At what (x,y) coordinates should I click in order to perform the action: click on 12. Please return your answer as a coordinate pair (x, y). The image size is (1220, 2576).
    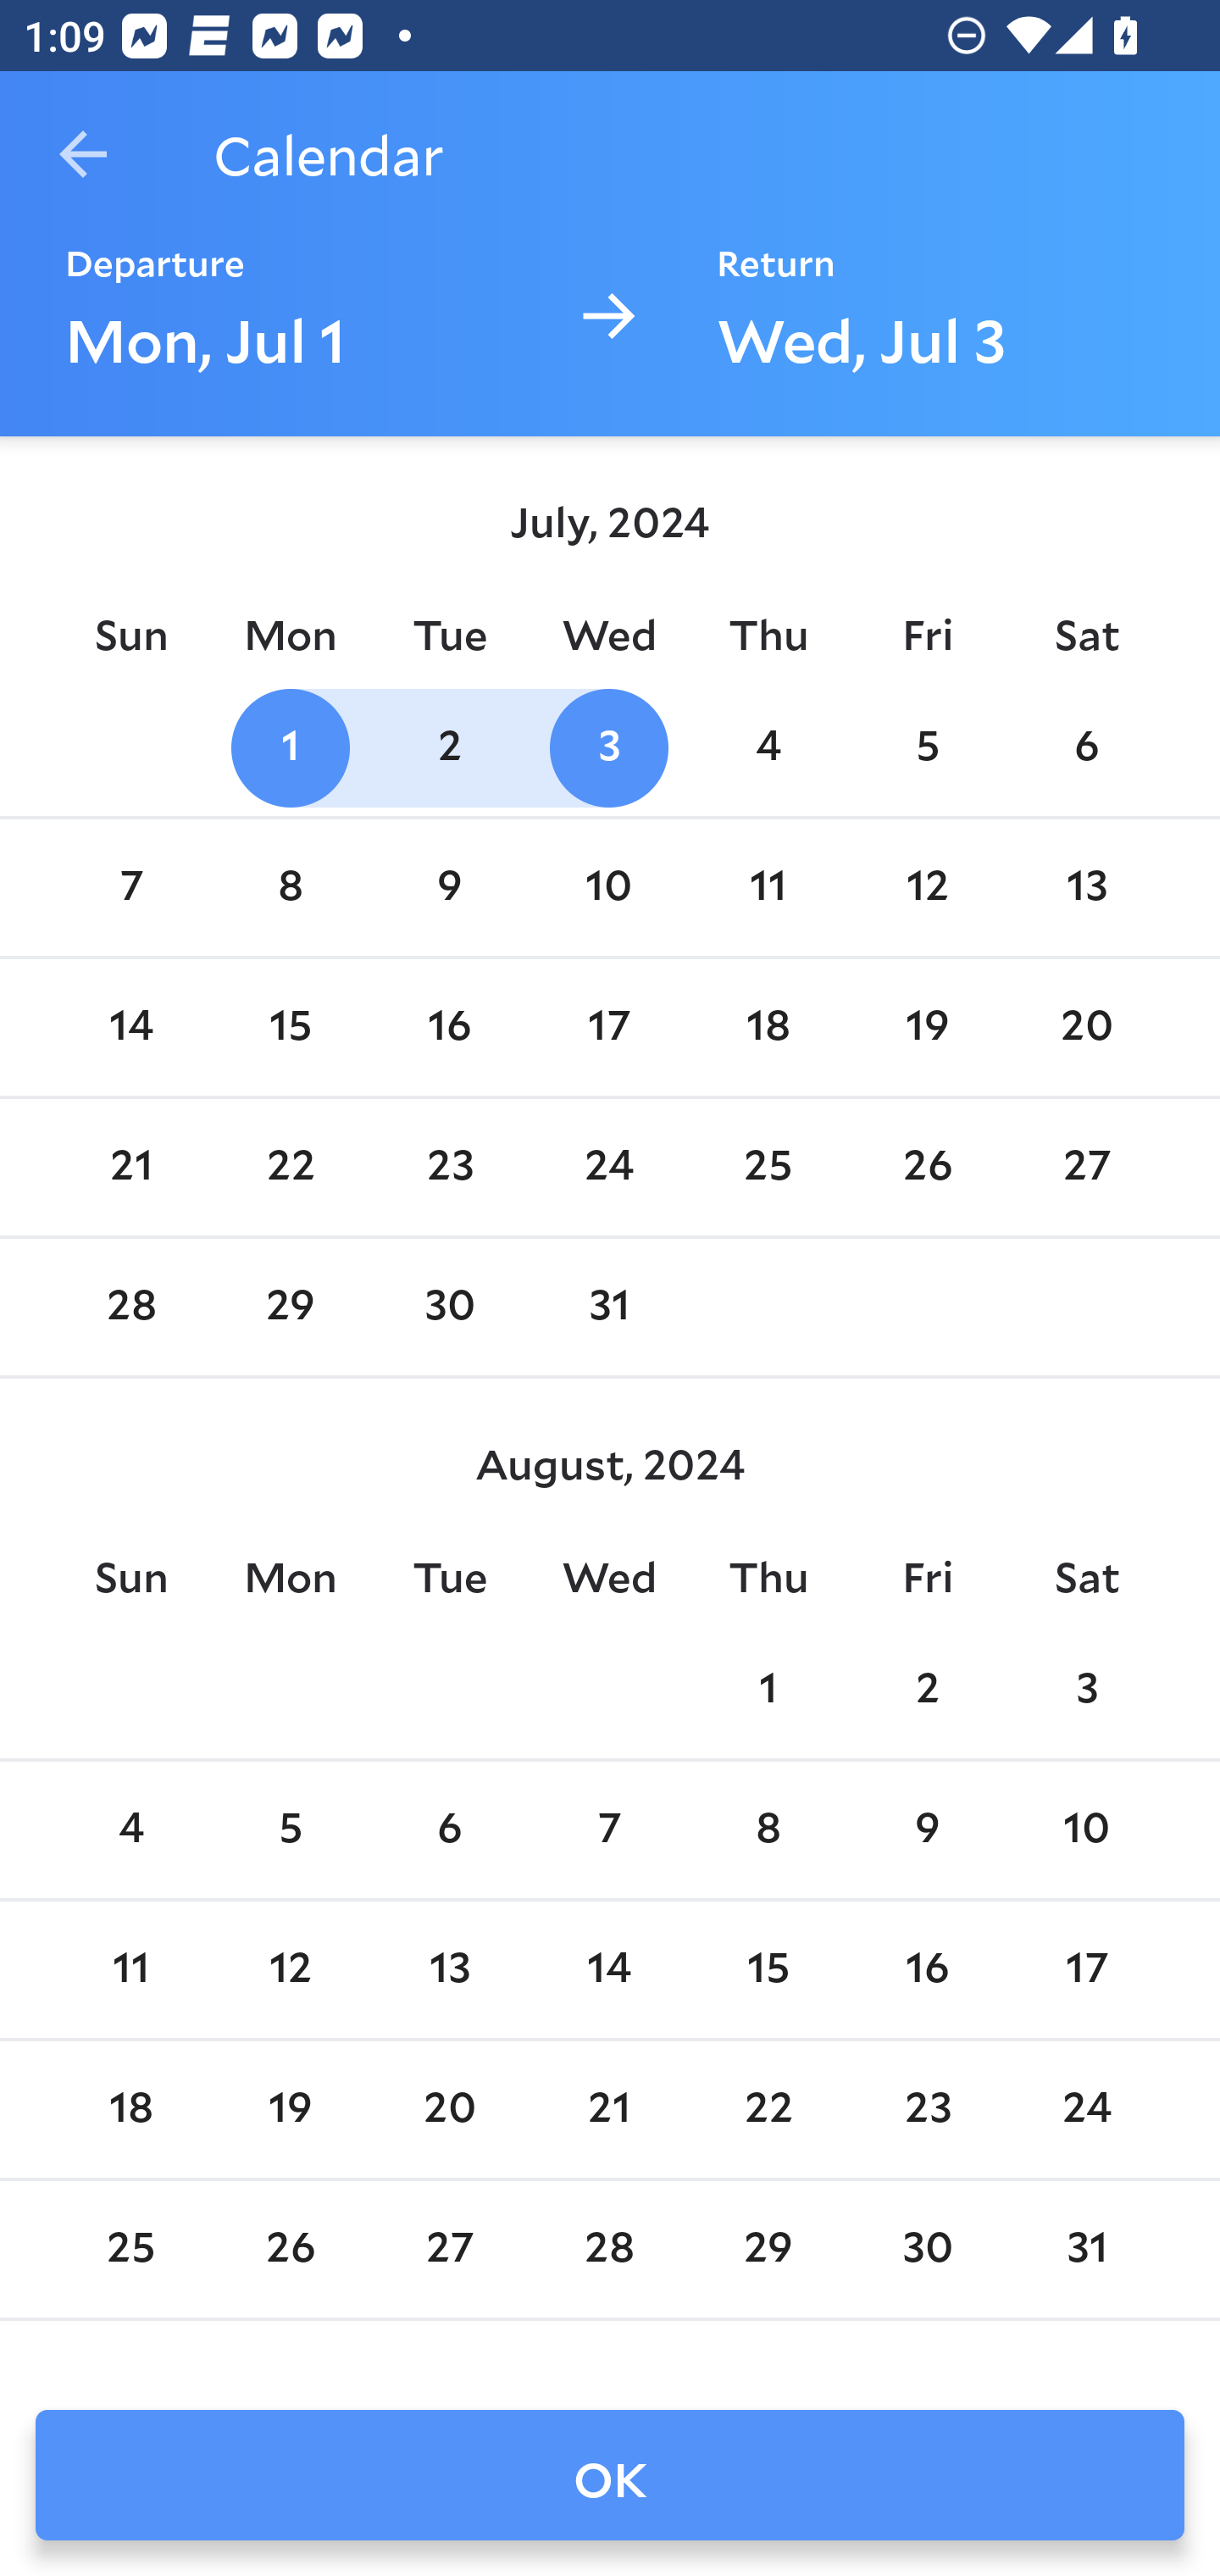
    Looking at the image, I should click on (291, 1970).